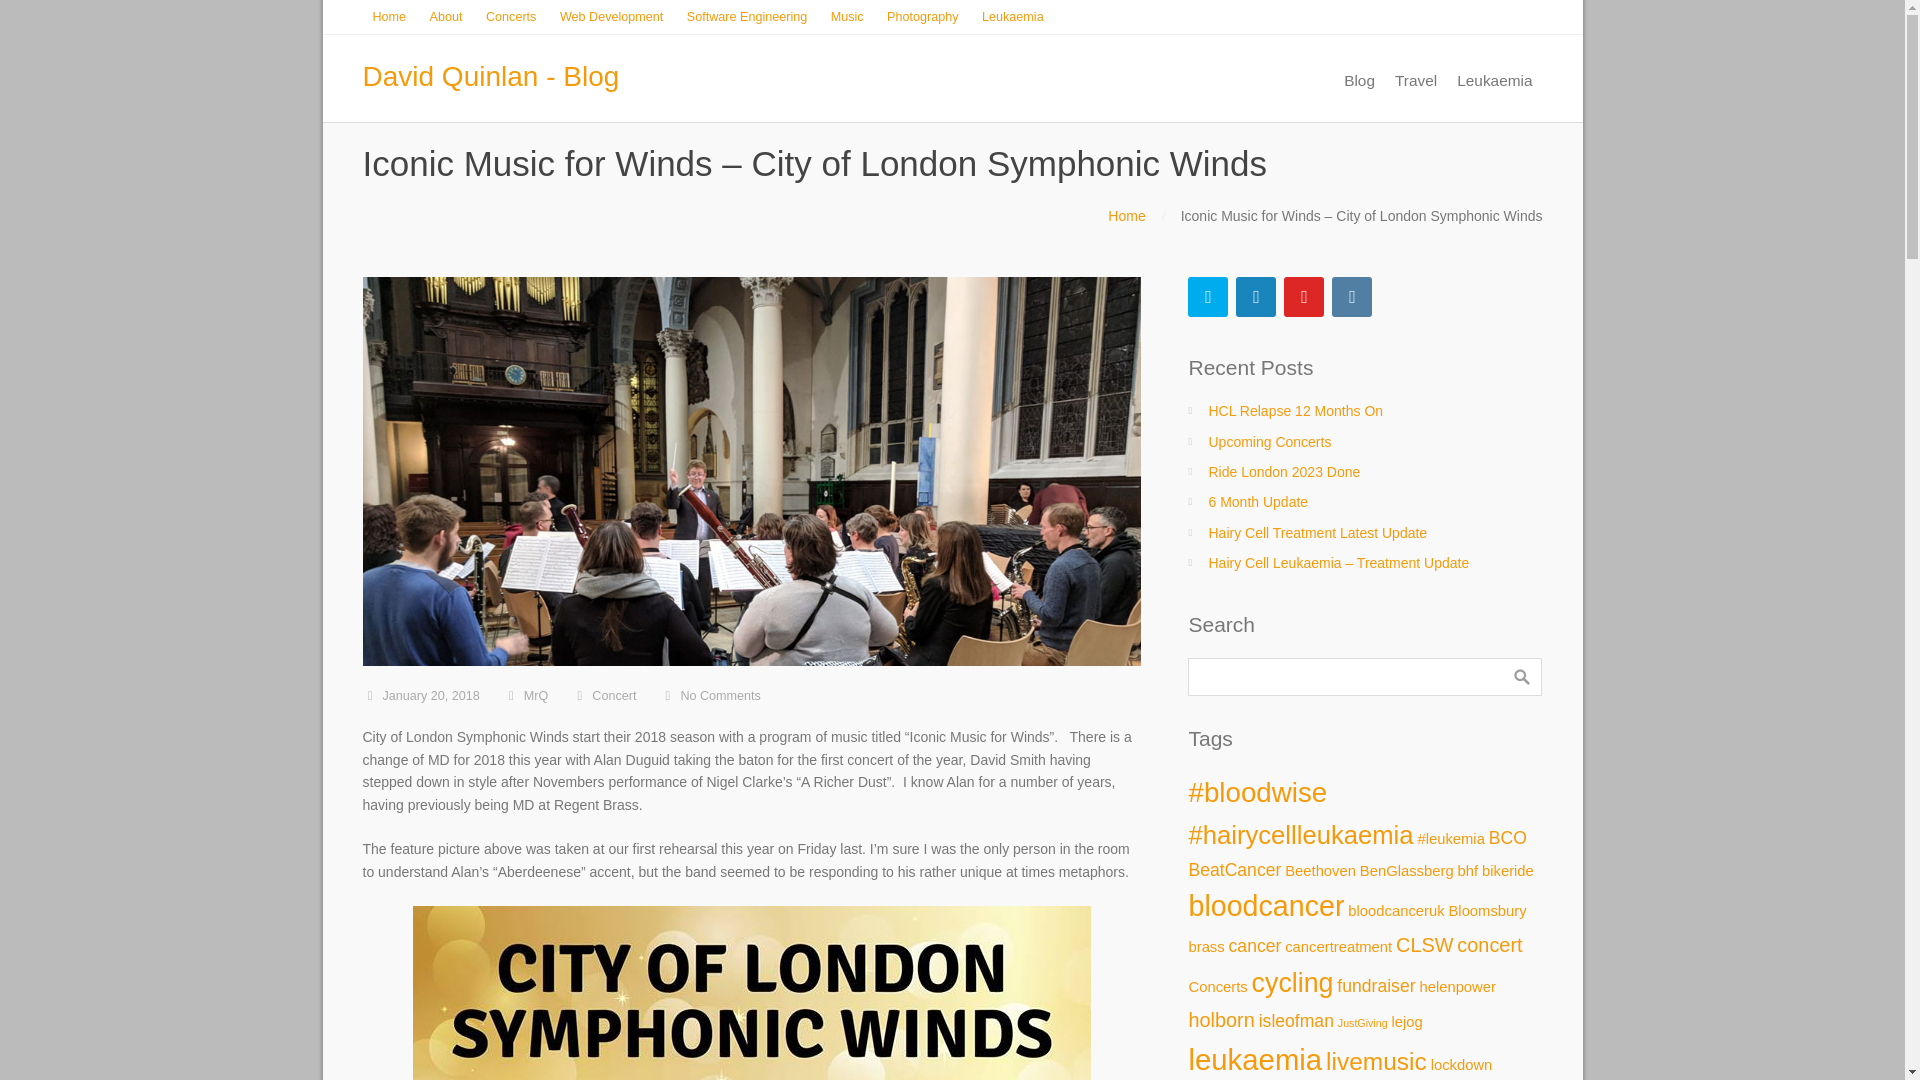  Describe the element at coordinates (1304, 296) in the screenshot. I see `YouTube` at that location.